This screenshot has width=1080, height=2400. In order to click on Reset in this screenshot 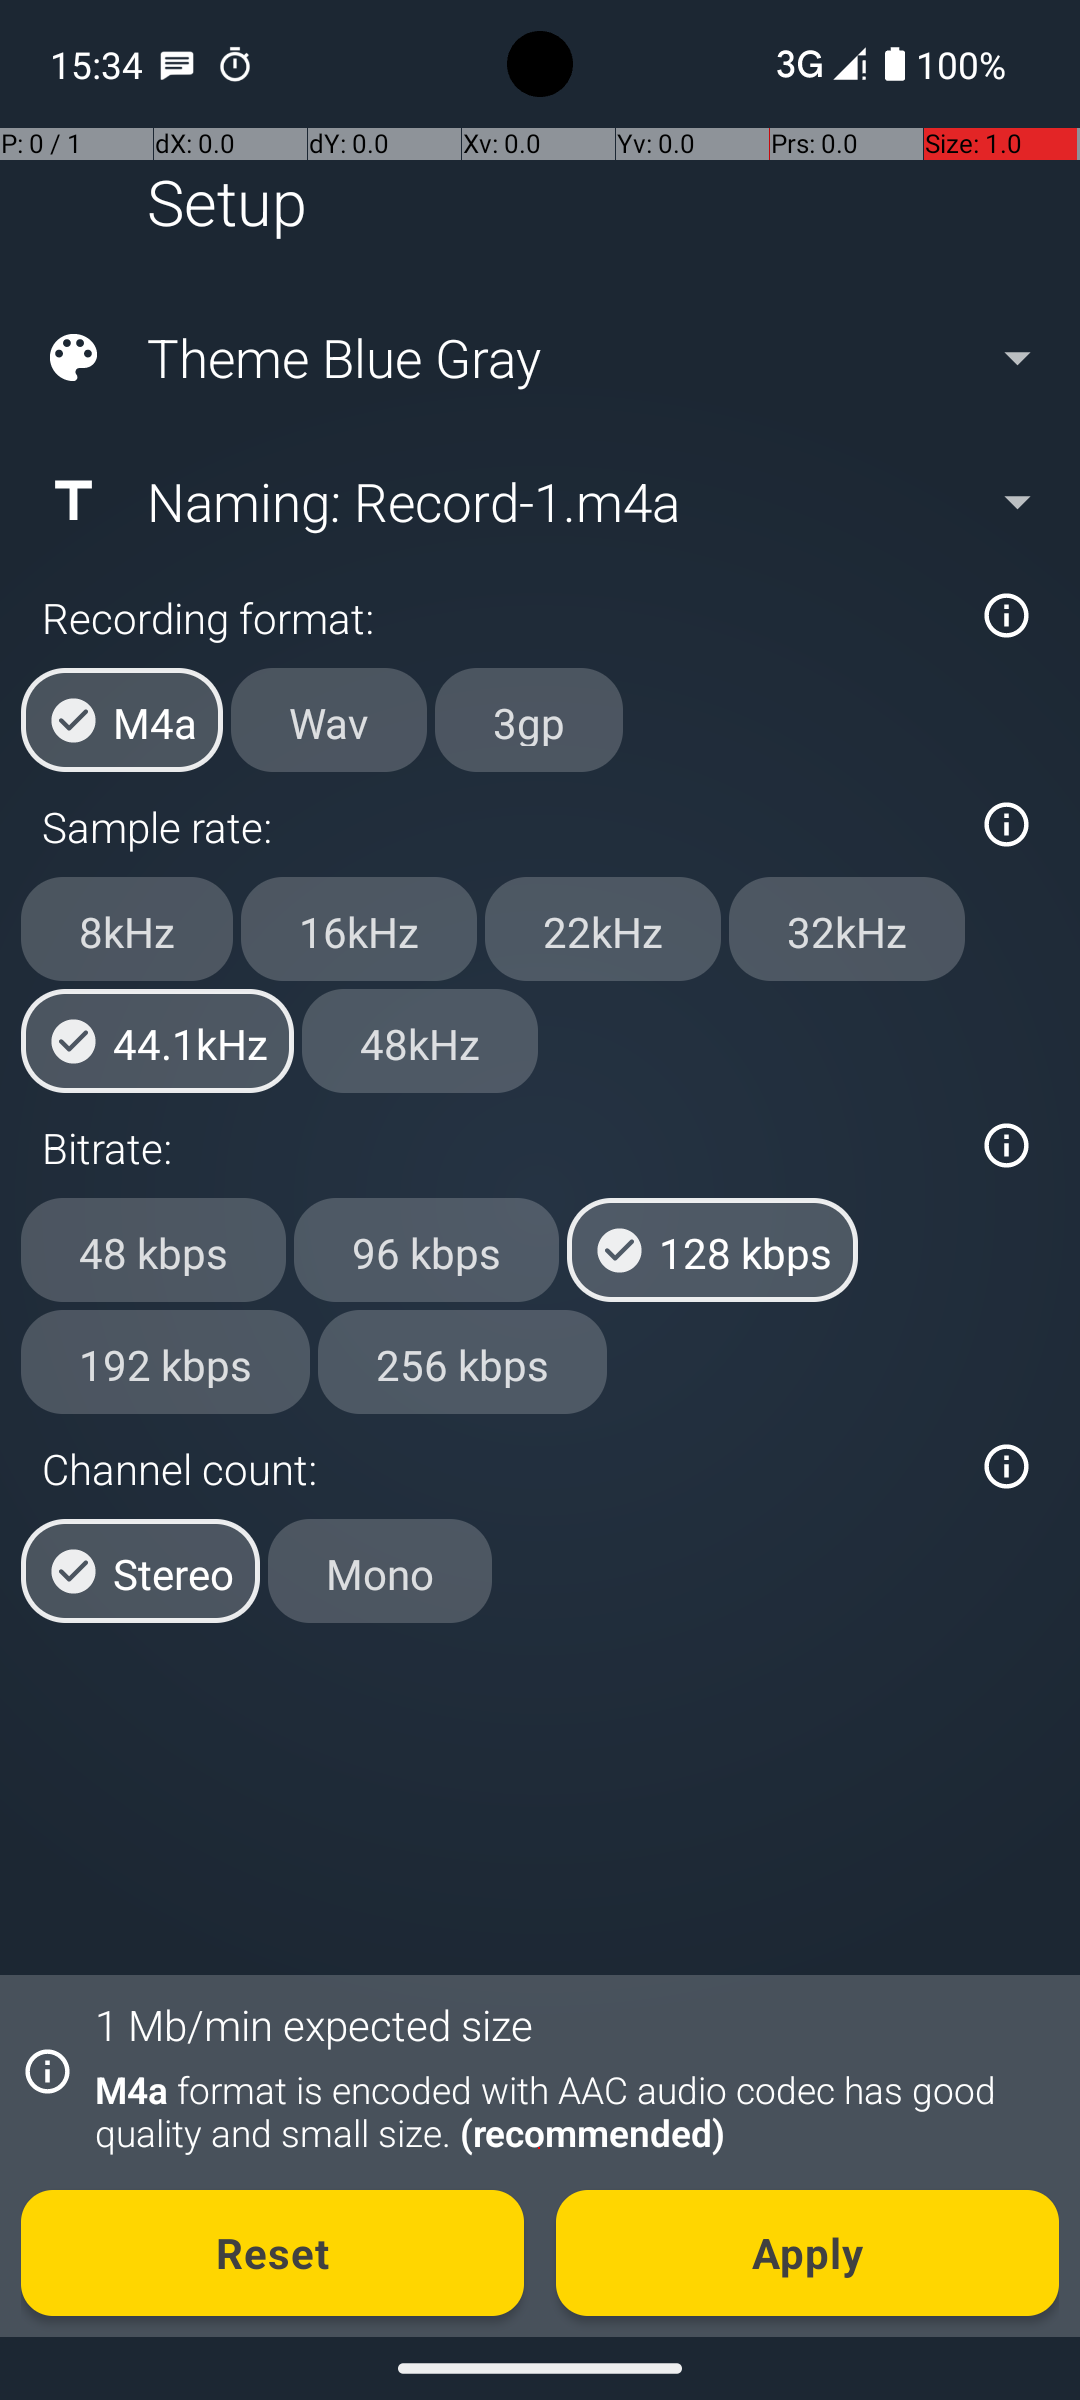, I will do `click(272, 2253)`.